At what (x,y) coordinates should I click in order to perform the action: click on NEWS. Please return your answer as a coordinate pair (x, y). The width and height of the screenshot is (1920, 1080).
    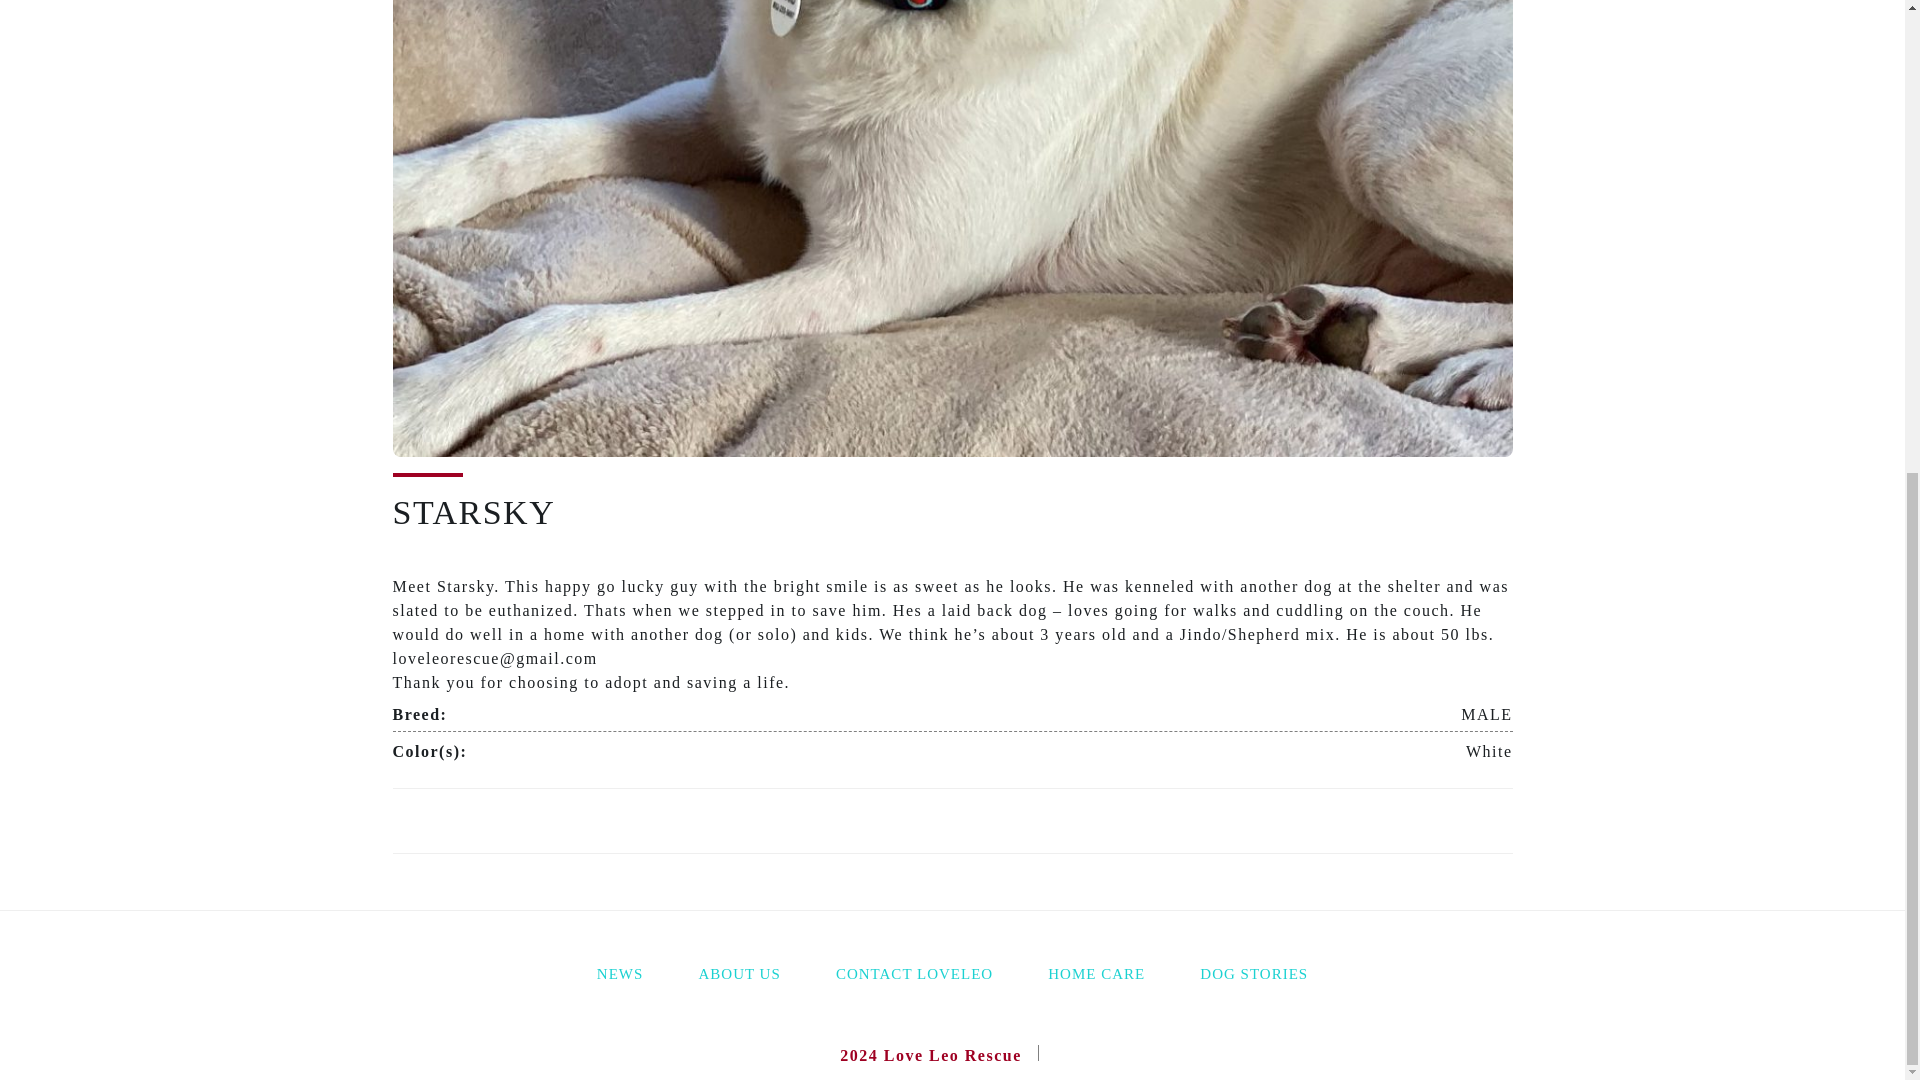
    Looking at the image, I should click on (620, 976).